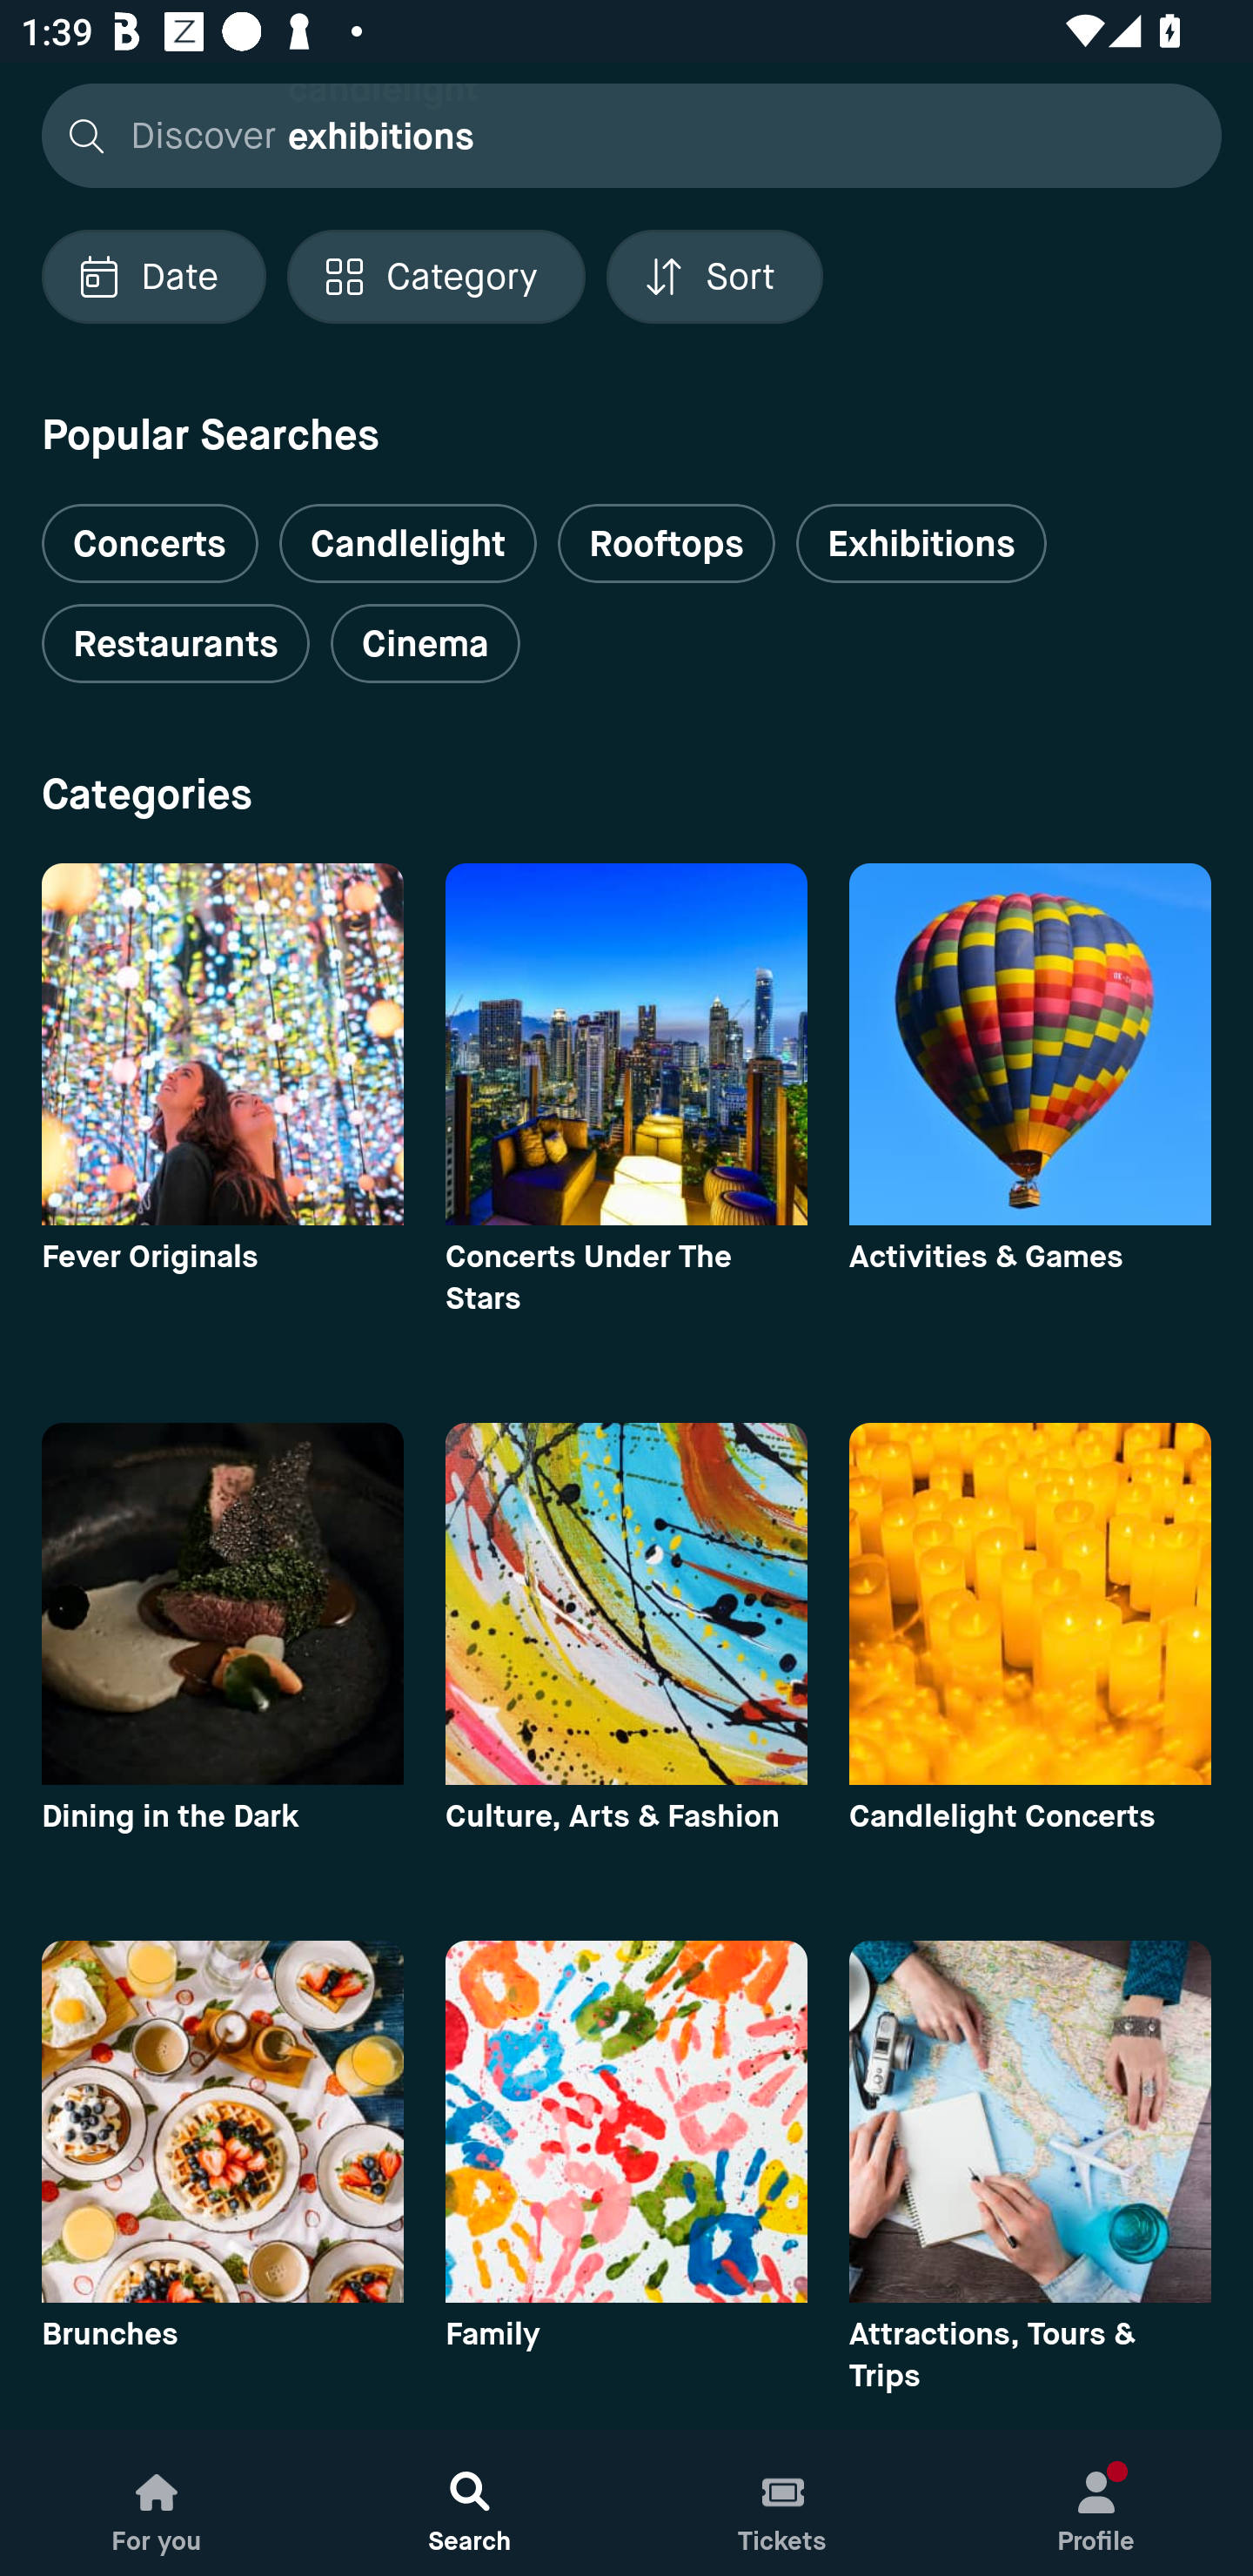  Describe the element at coordinates (626, 1603) in the screenshot. I see `category image` at that location.